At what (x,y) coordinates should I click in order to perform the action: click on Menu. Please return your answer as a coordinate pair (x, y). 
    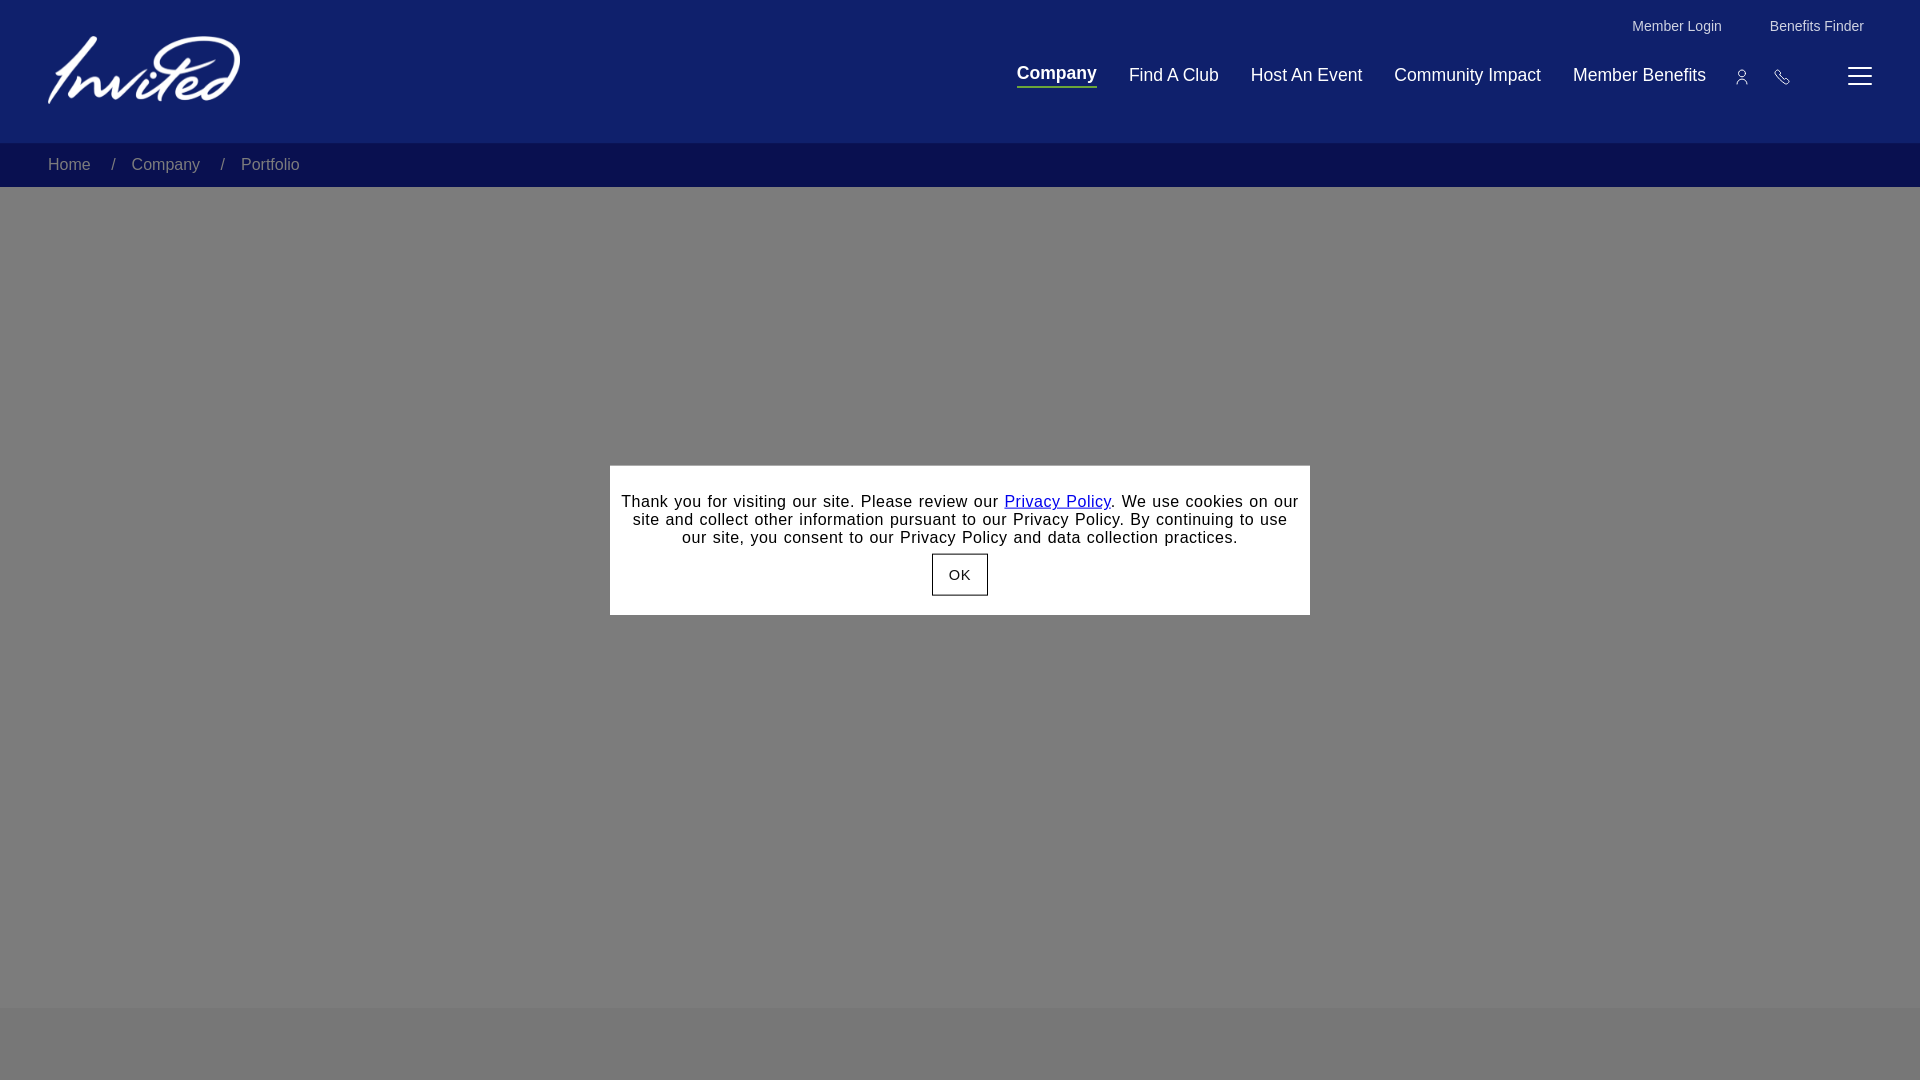
    Looking at the image, I should click on (1639, 76).